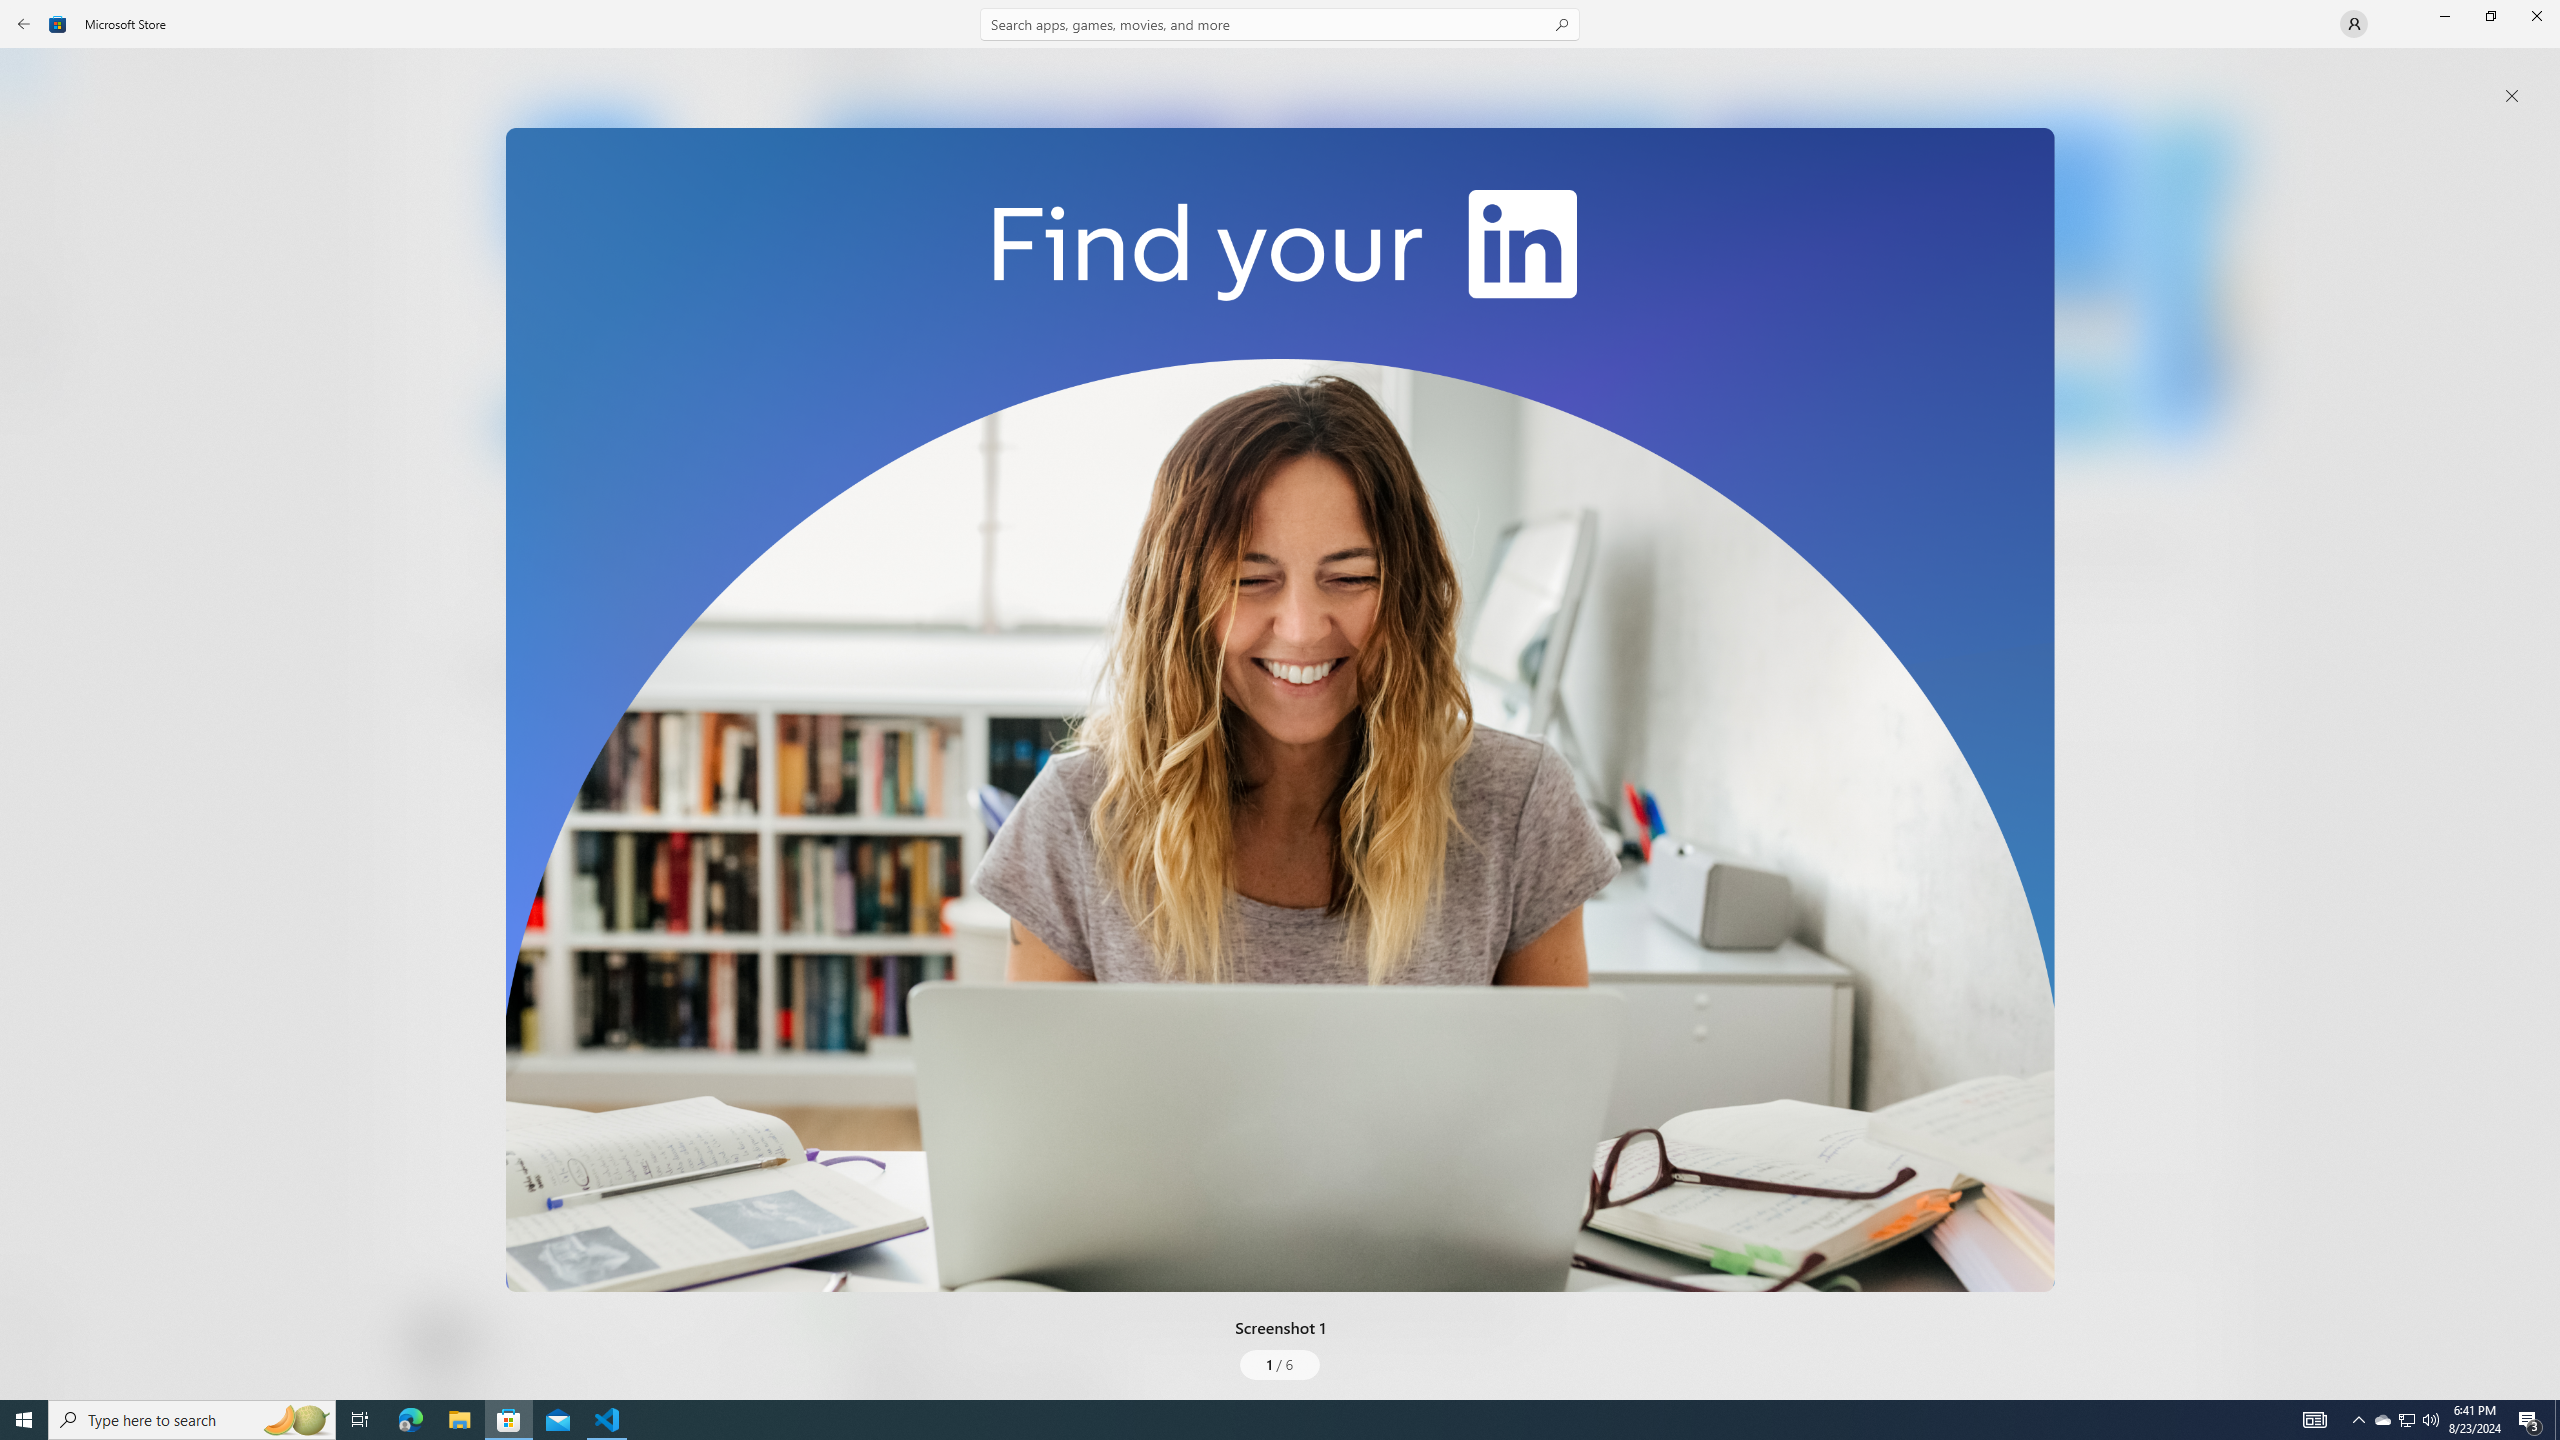  What do you see at coordinates (1280, 700) in the screenshot?
I see `AutomationID: NavigationControl` at bounding box center [1280, 700].